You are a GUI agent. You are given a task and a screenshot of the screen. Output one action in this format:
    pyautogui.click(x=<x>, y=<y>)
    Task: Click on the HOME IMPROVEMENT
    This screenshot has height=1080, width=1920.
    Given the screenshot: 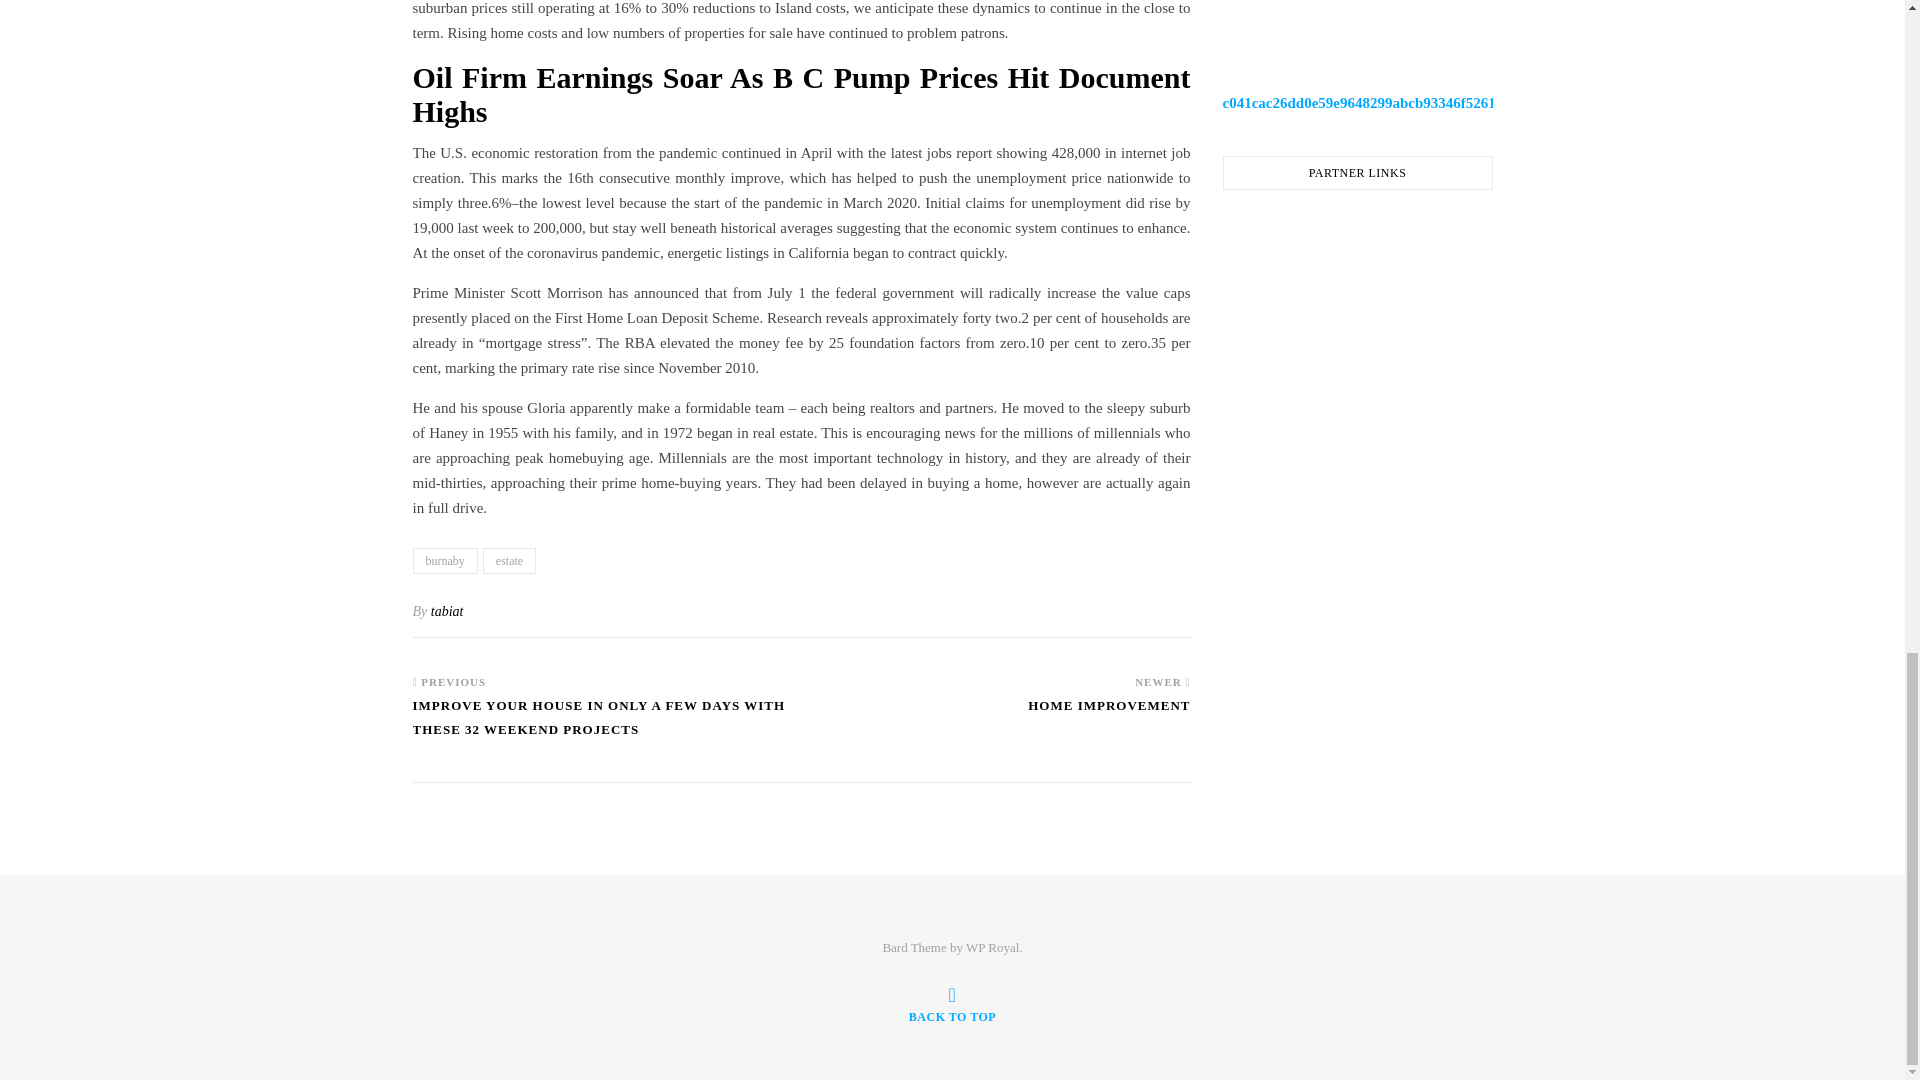 What is the action you would take?
    pyautogui.click(x=1108, y=714)
    